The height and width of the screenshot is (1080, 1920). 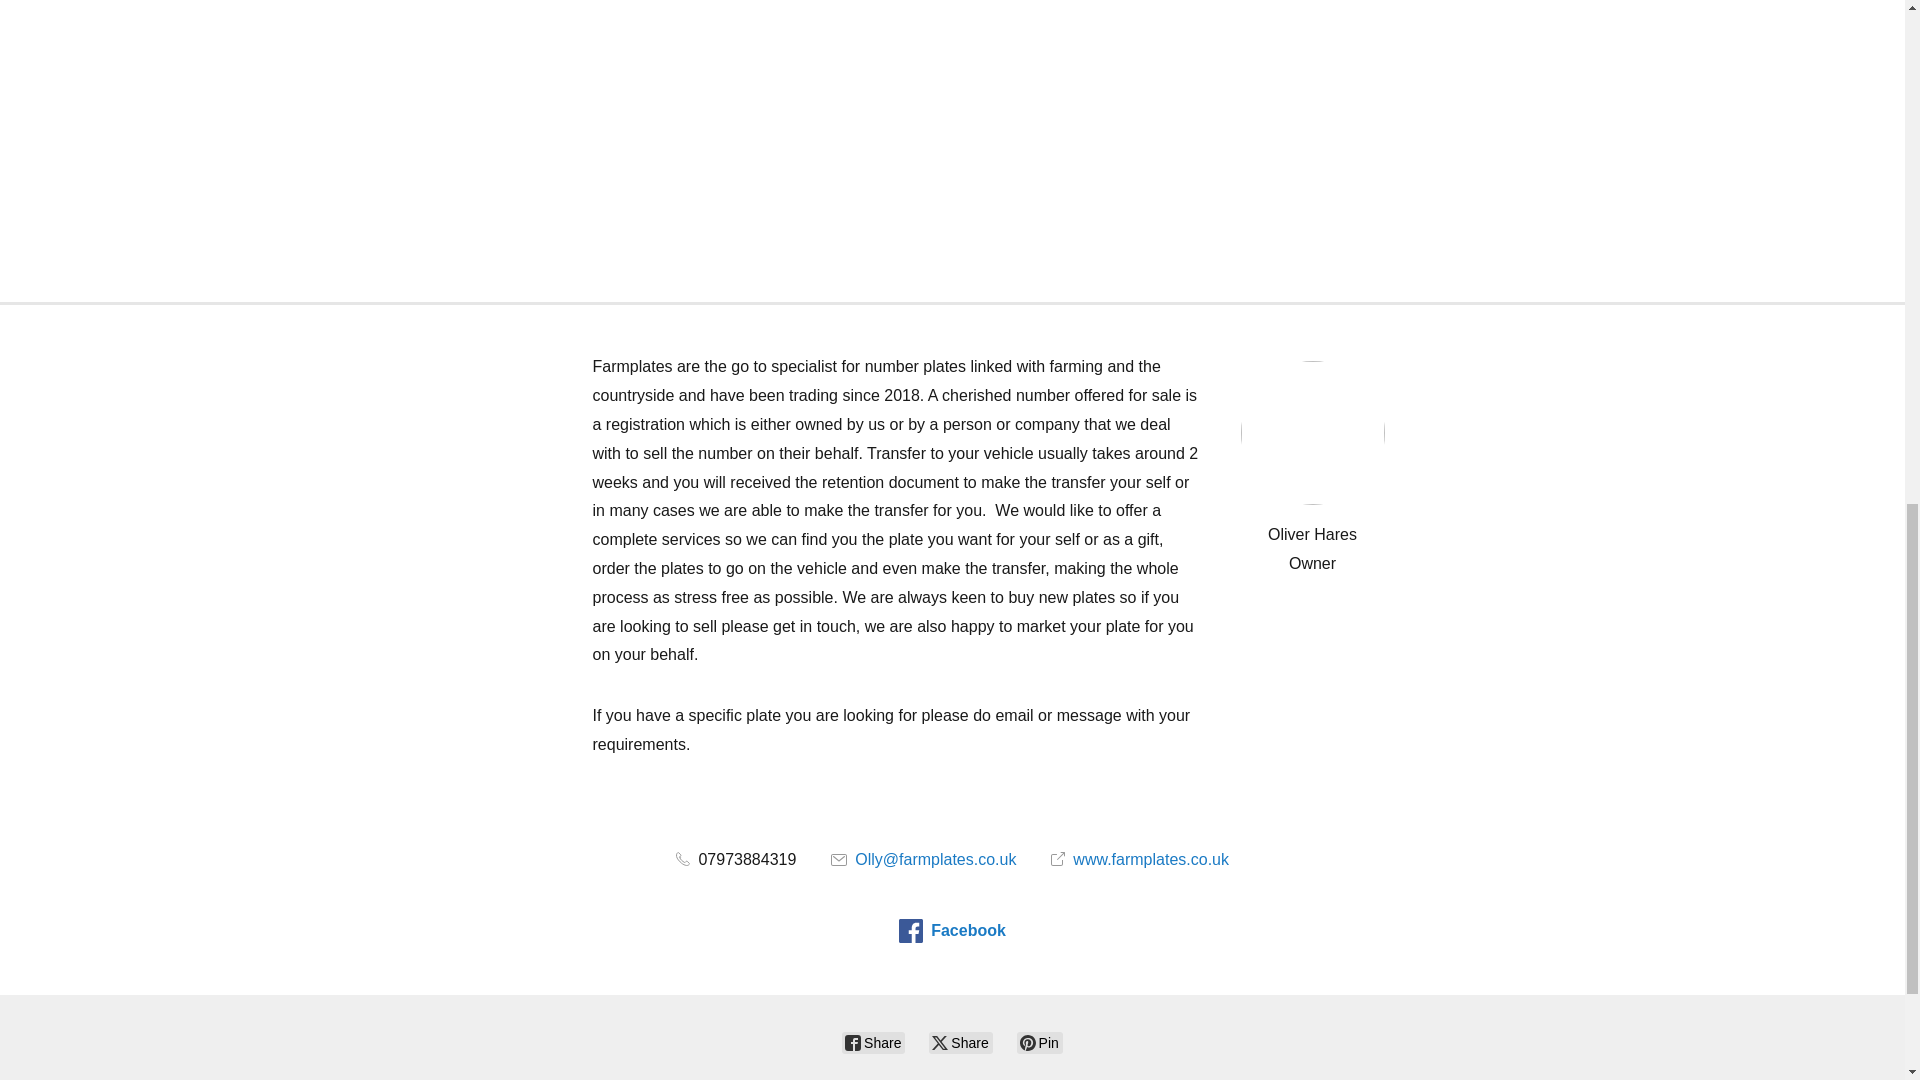 What do you see at coordinates (952, 930) in the screenshot?
I see `Facebook` at bounding box center [952, 930].